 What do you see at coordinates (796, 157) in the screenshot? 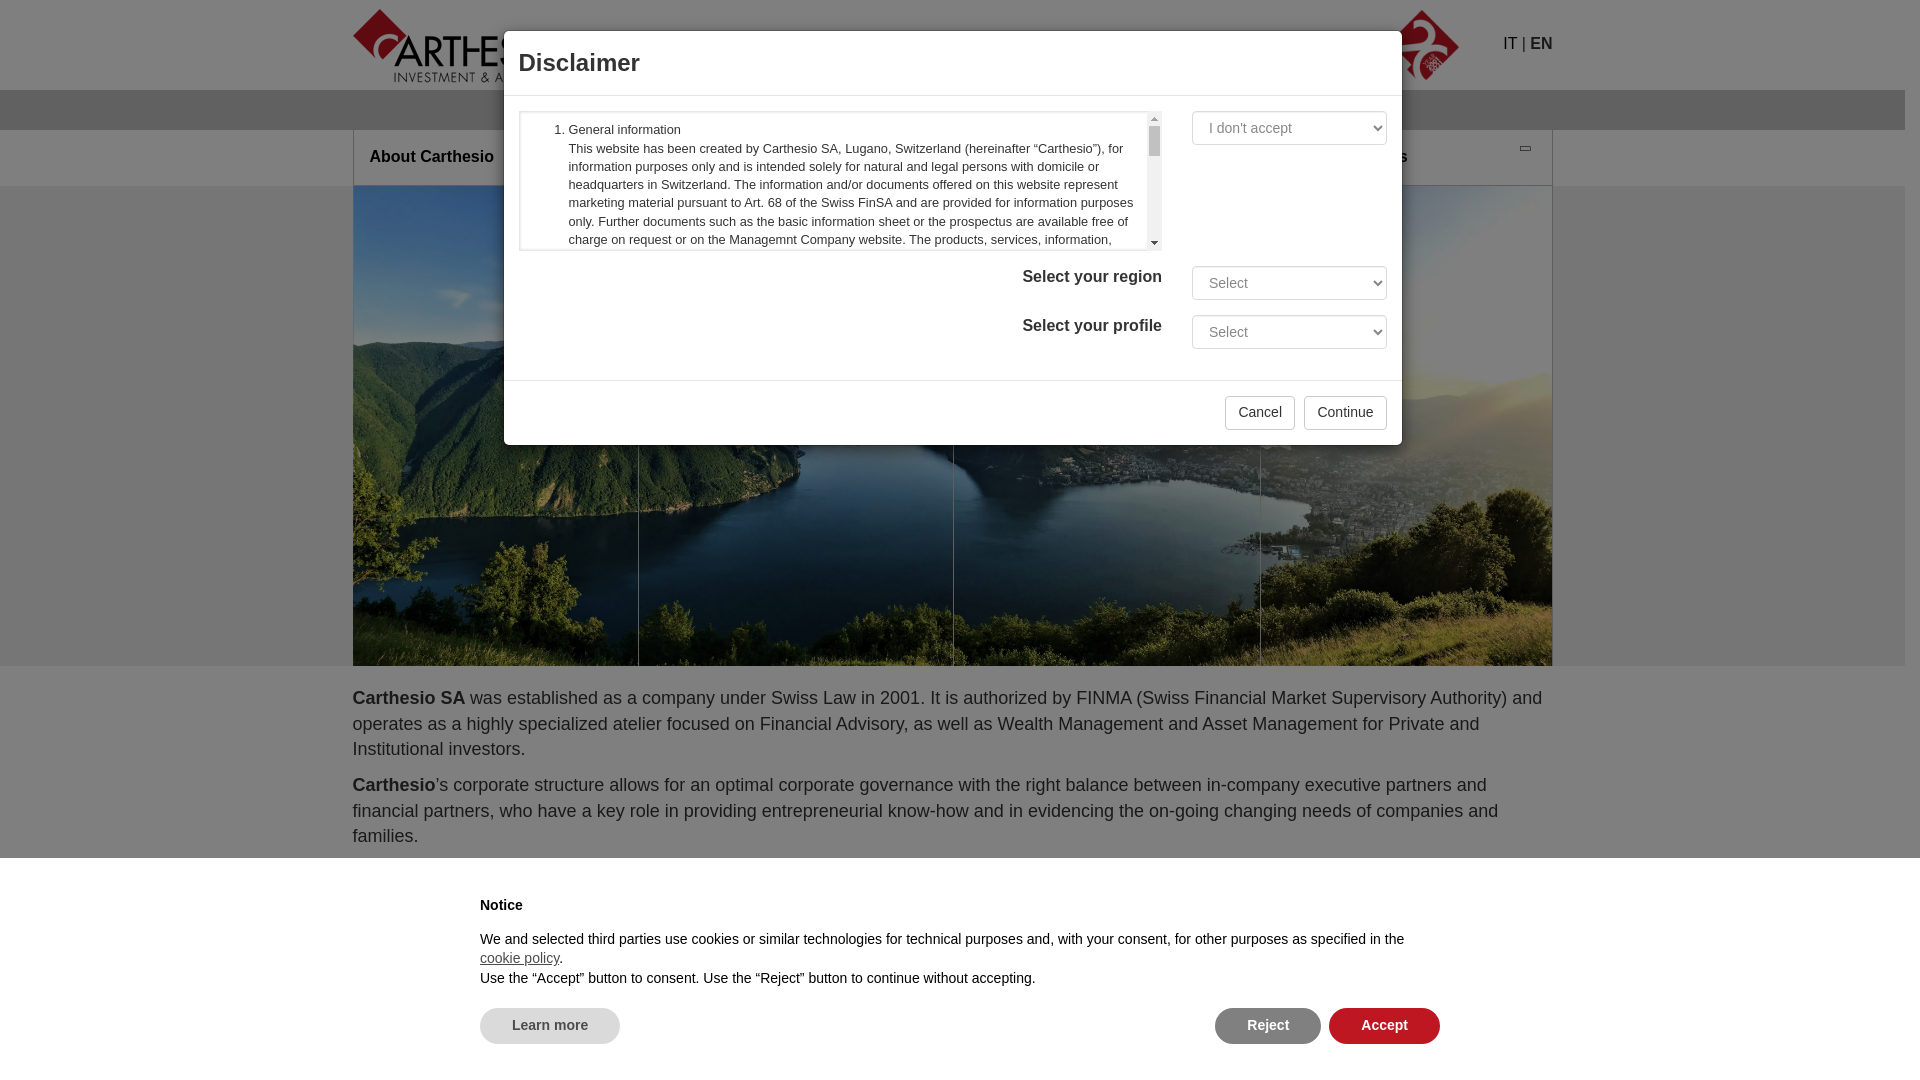
I see `Wealth Management` at bounding box center [796, 157].